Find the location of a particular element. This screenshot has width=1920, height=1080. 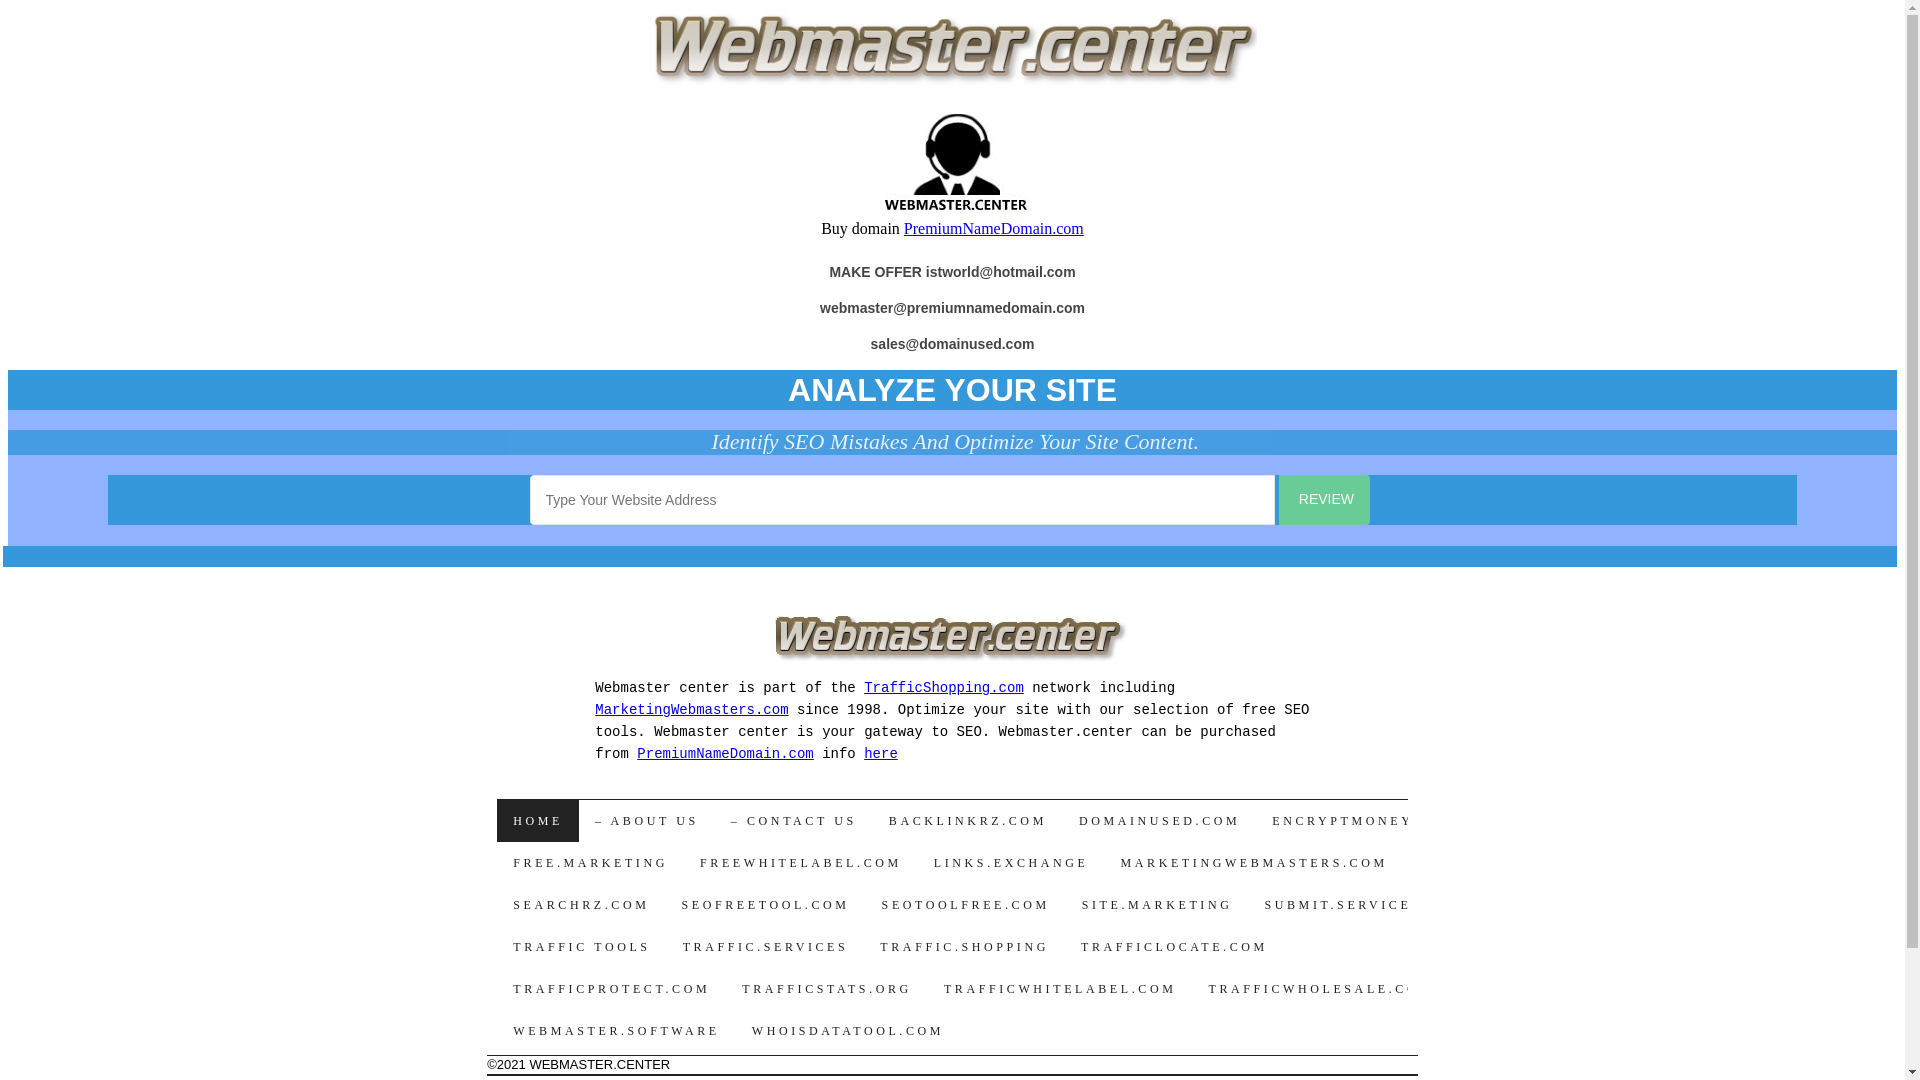

HOME is located at coordinates (538, 821).